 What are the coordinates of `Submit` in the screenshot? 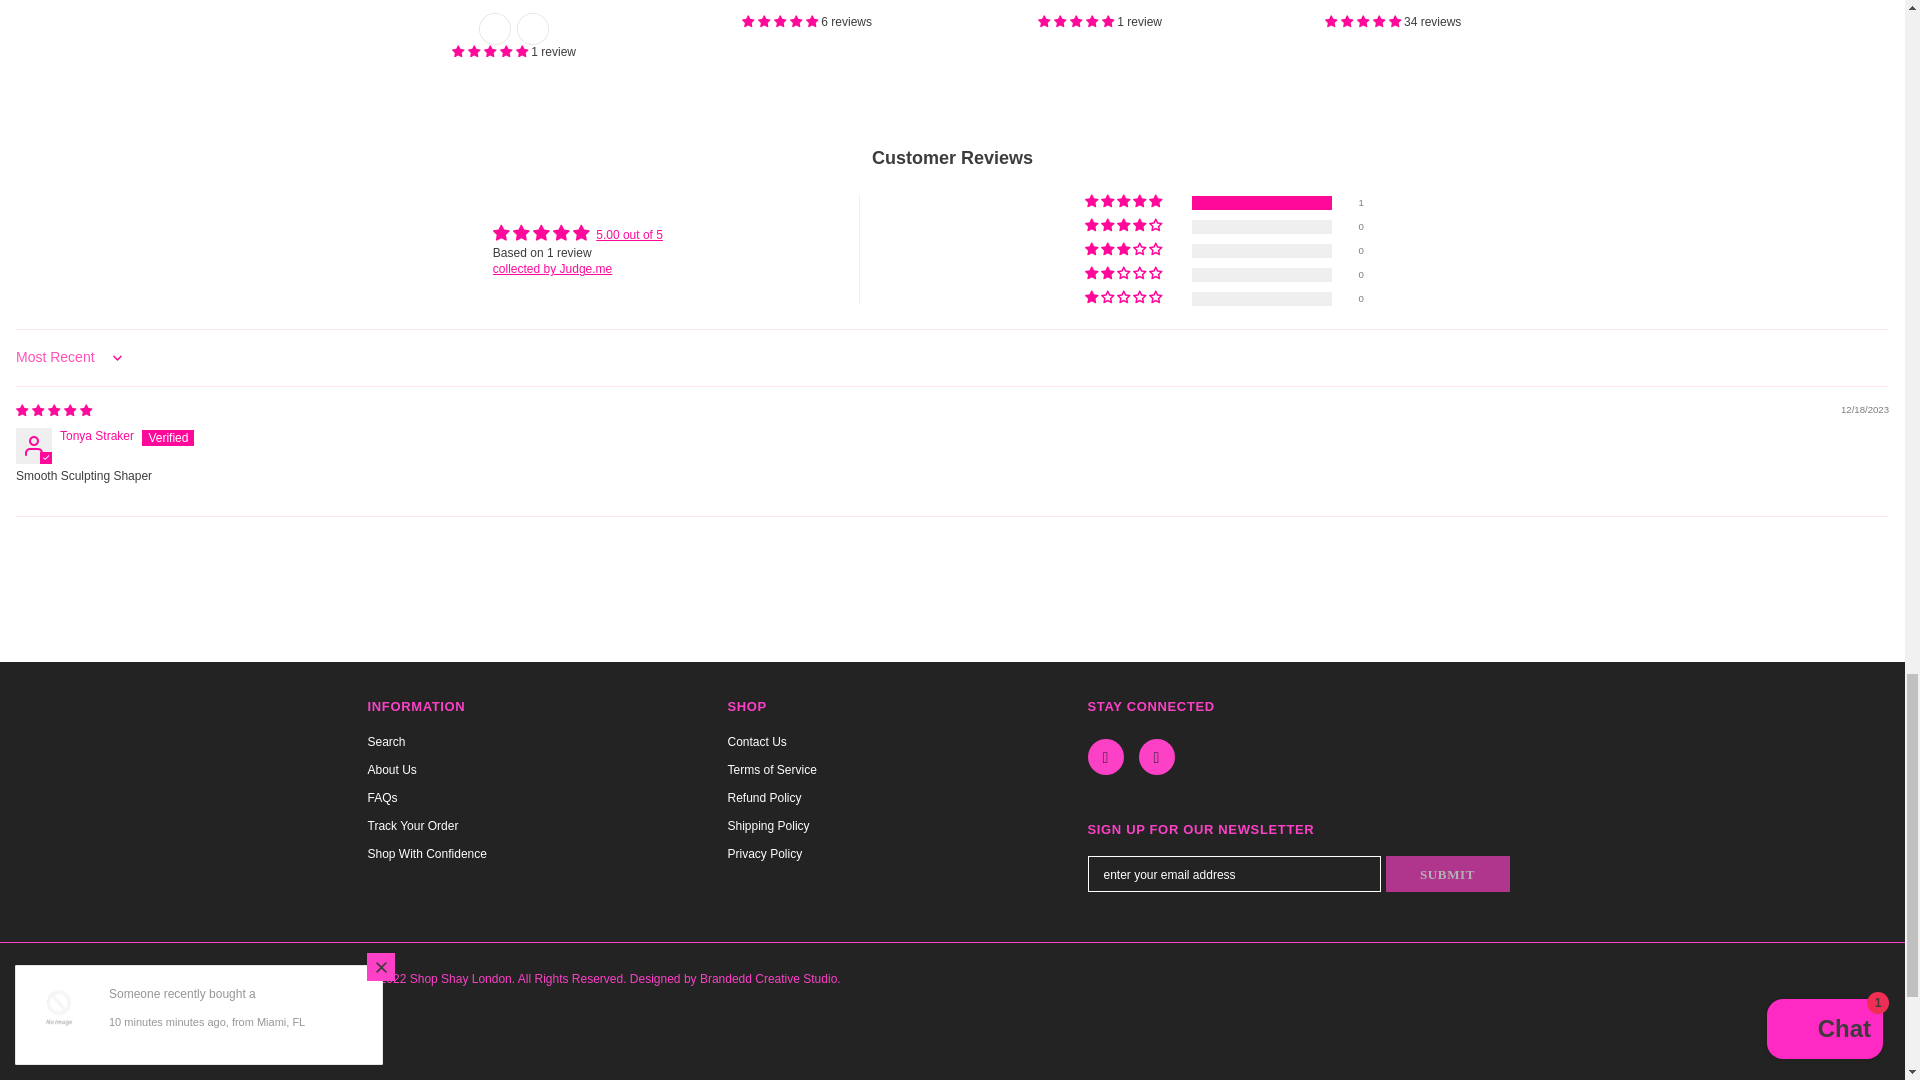 It's located at (1448, 874).